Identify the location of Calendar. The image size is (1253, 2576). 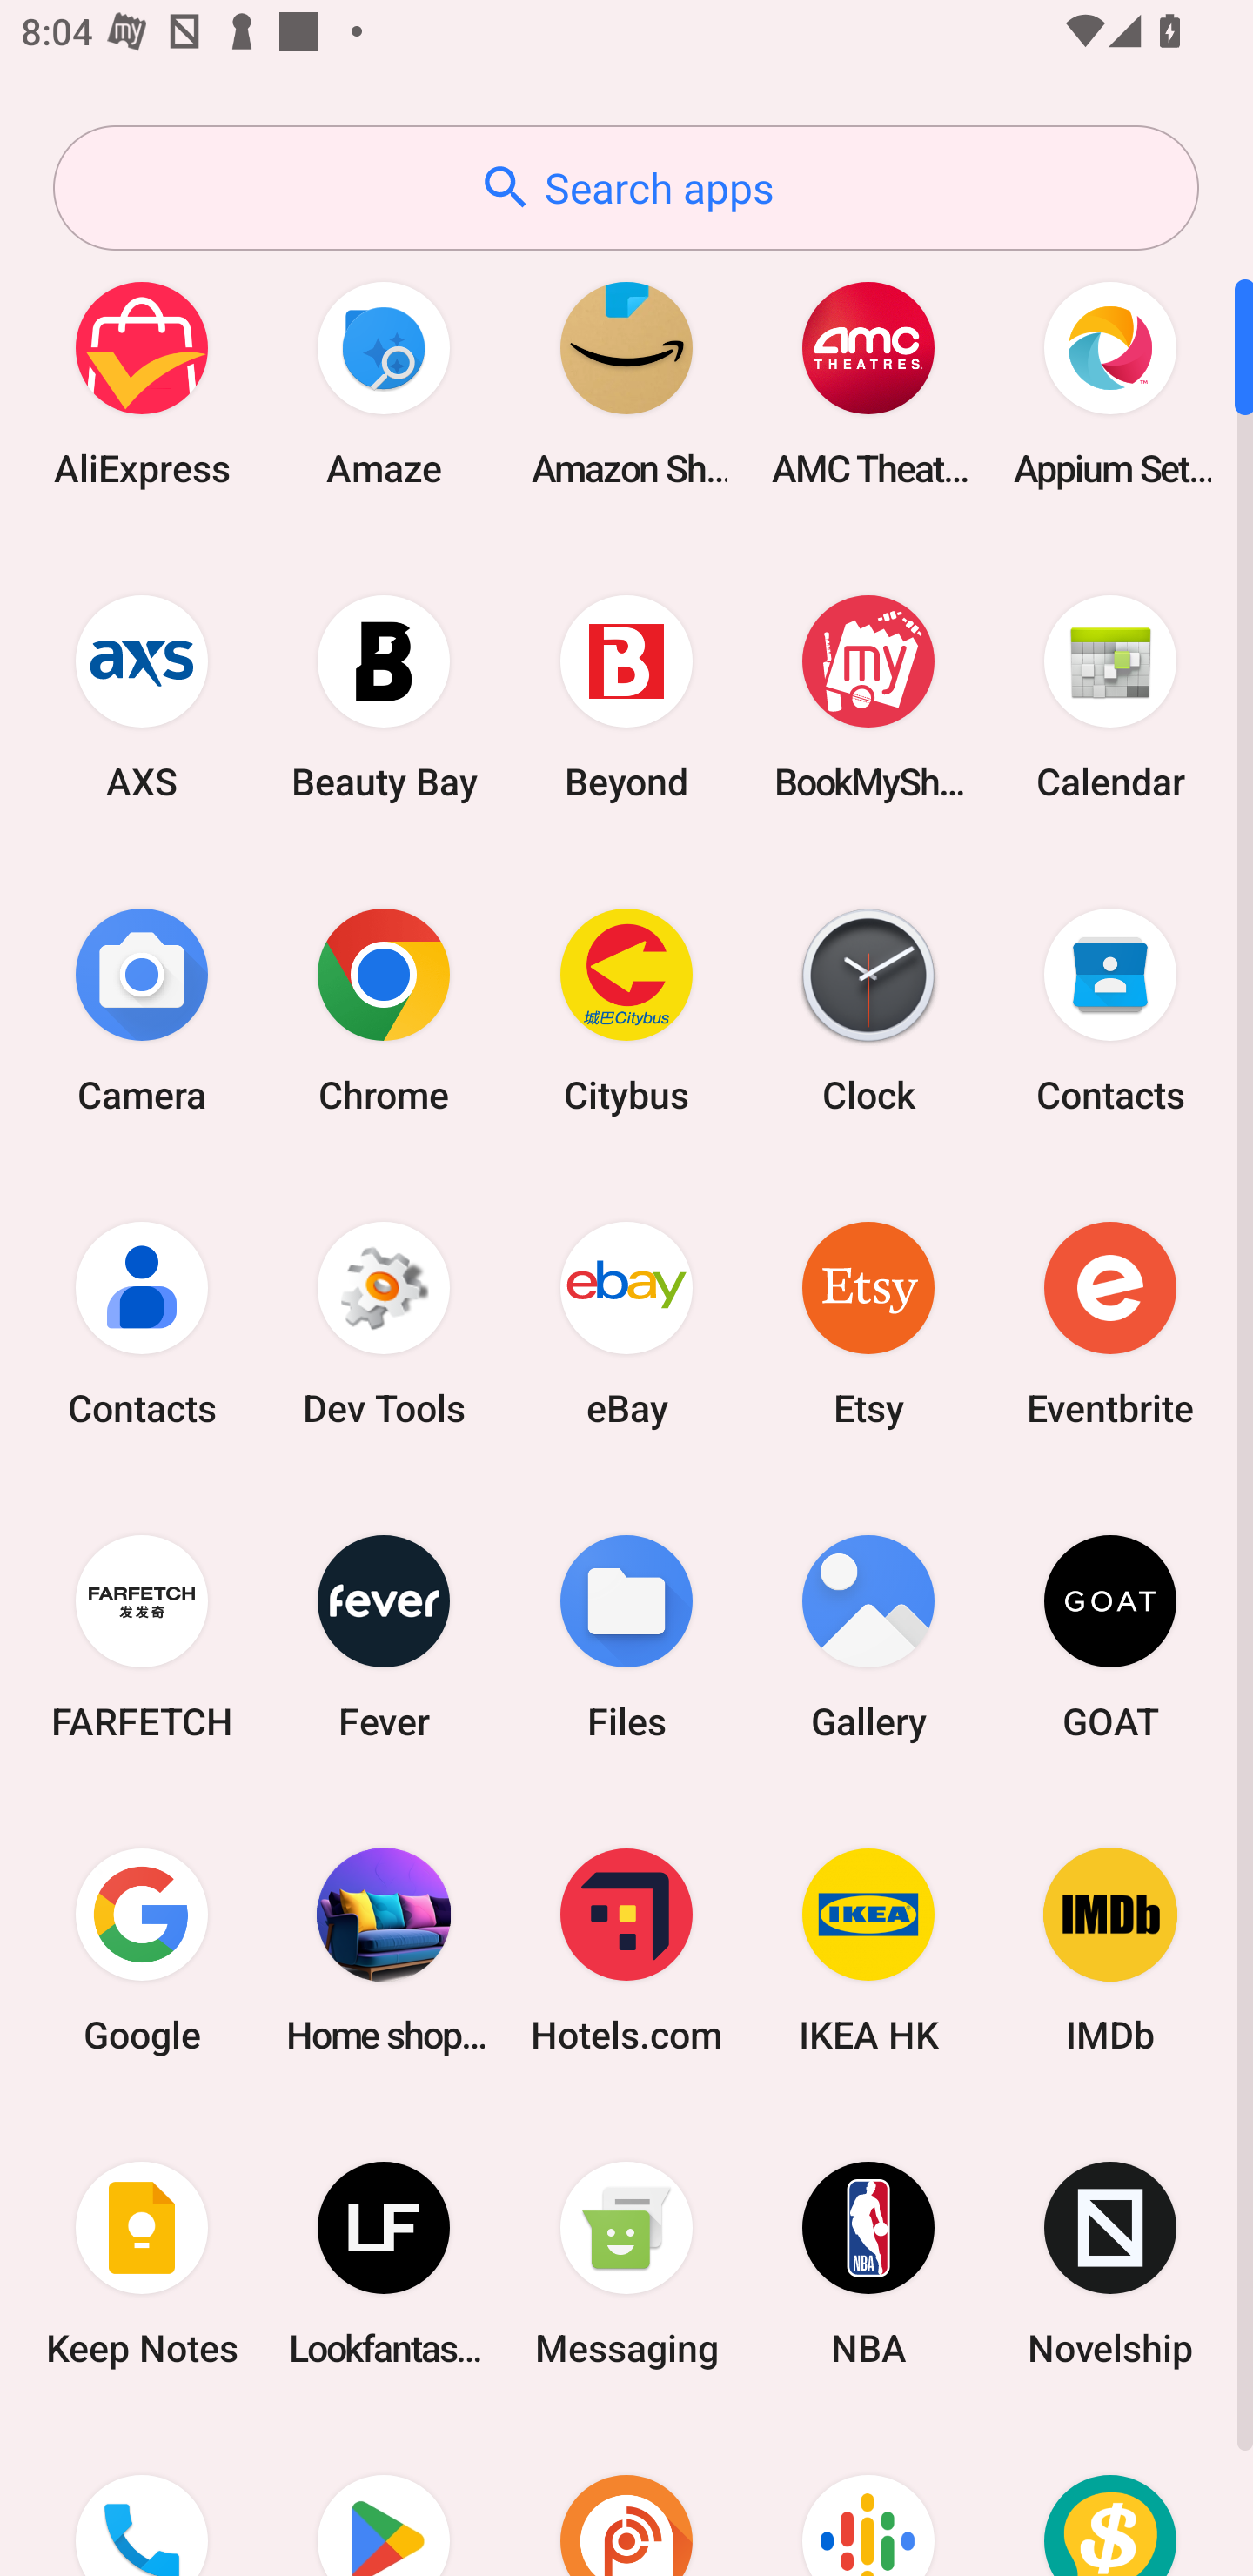
(1110, 696).